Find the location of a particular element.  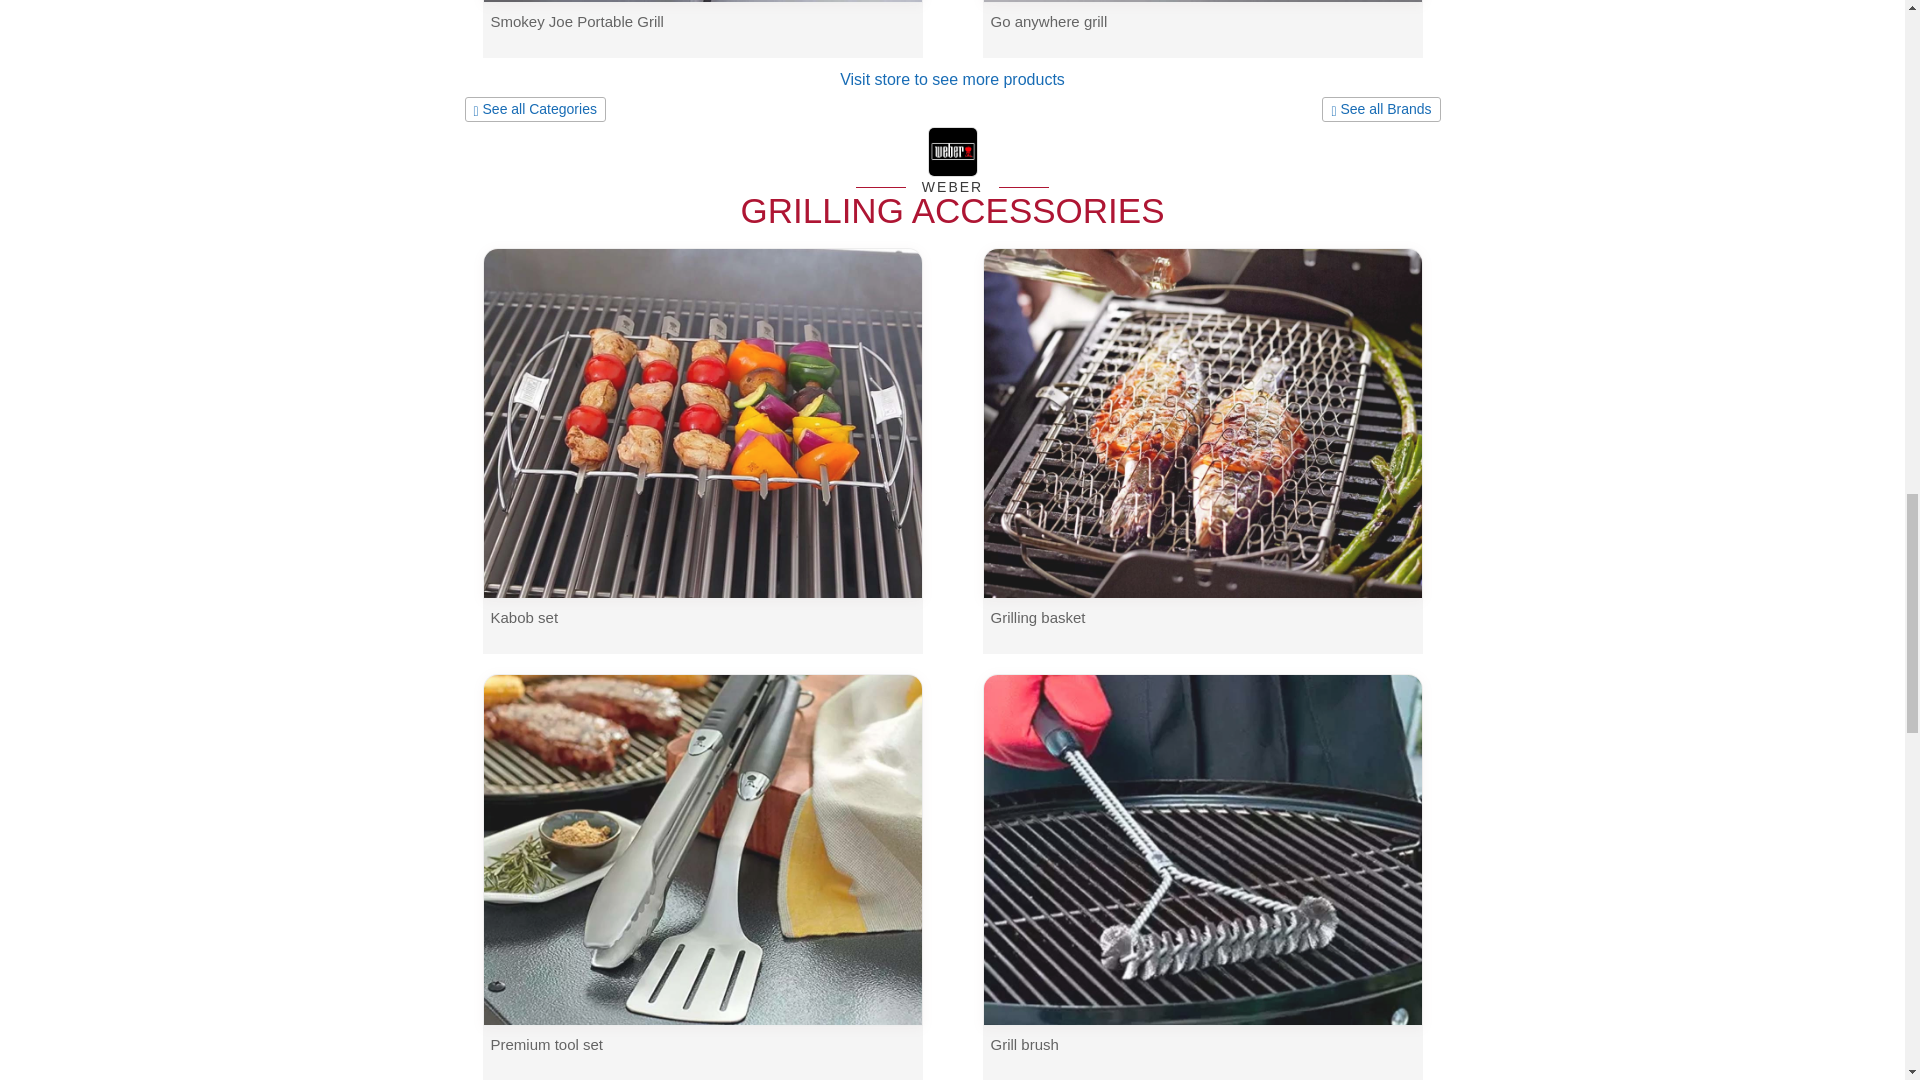

Grilling Accessories near me is located at coordinates (951, 210).